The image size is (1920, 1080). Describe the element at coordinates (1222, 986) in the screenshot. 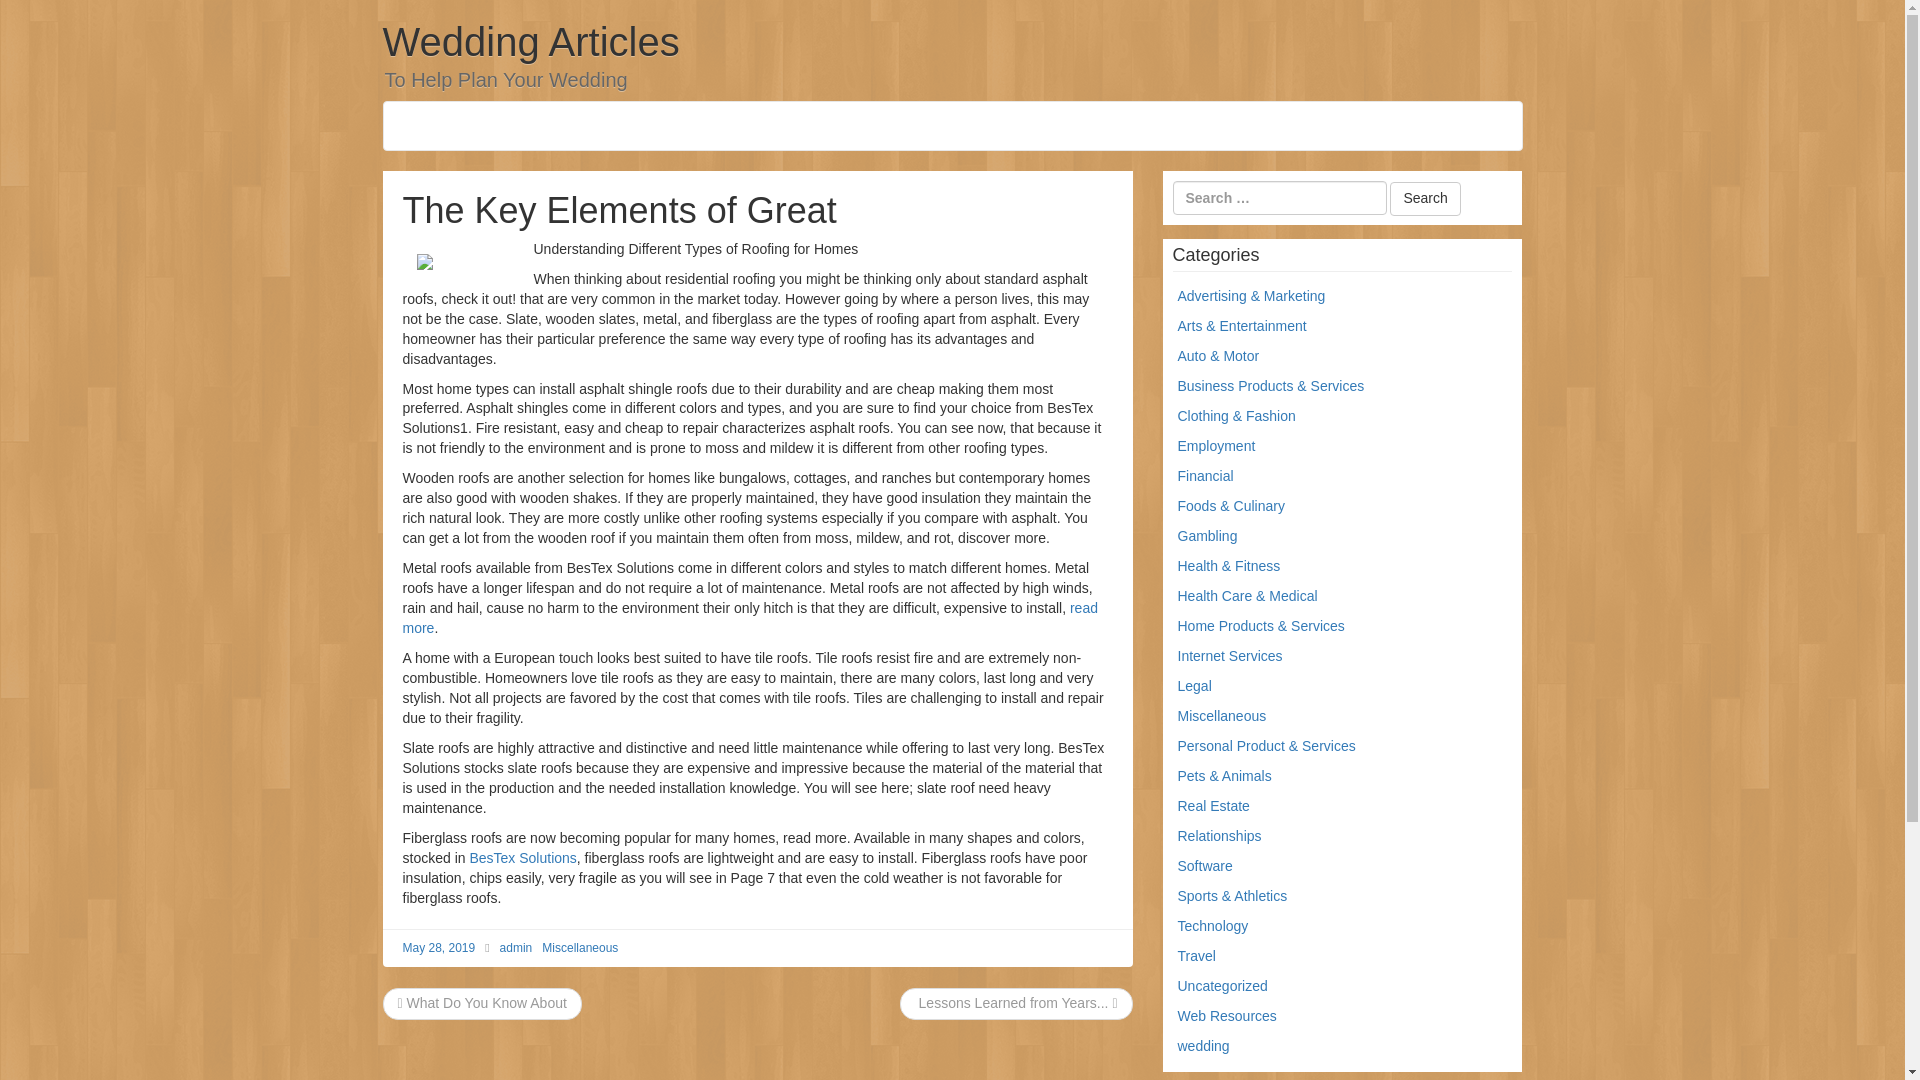

I see `Uncategorized` at that location.